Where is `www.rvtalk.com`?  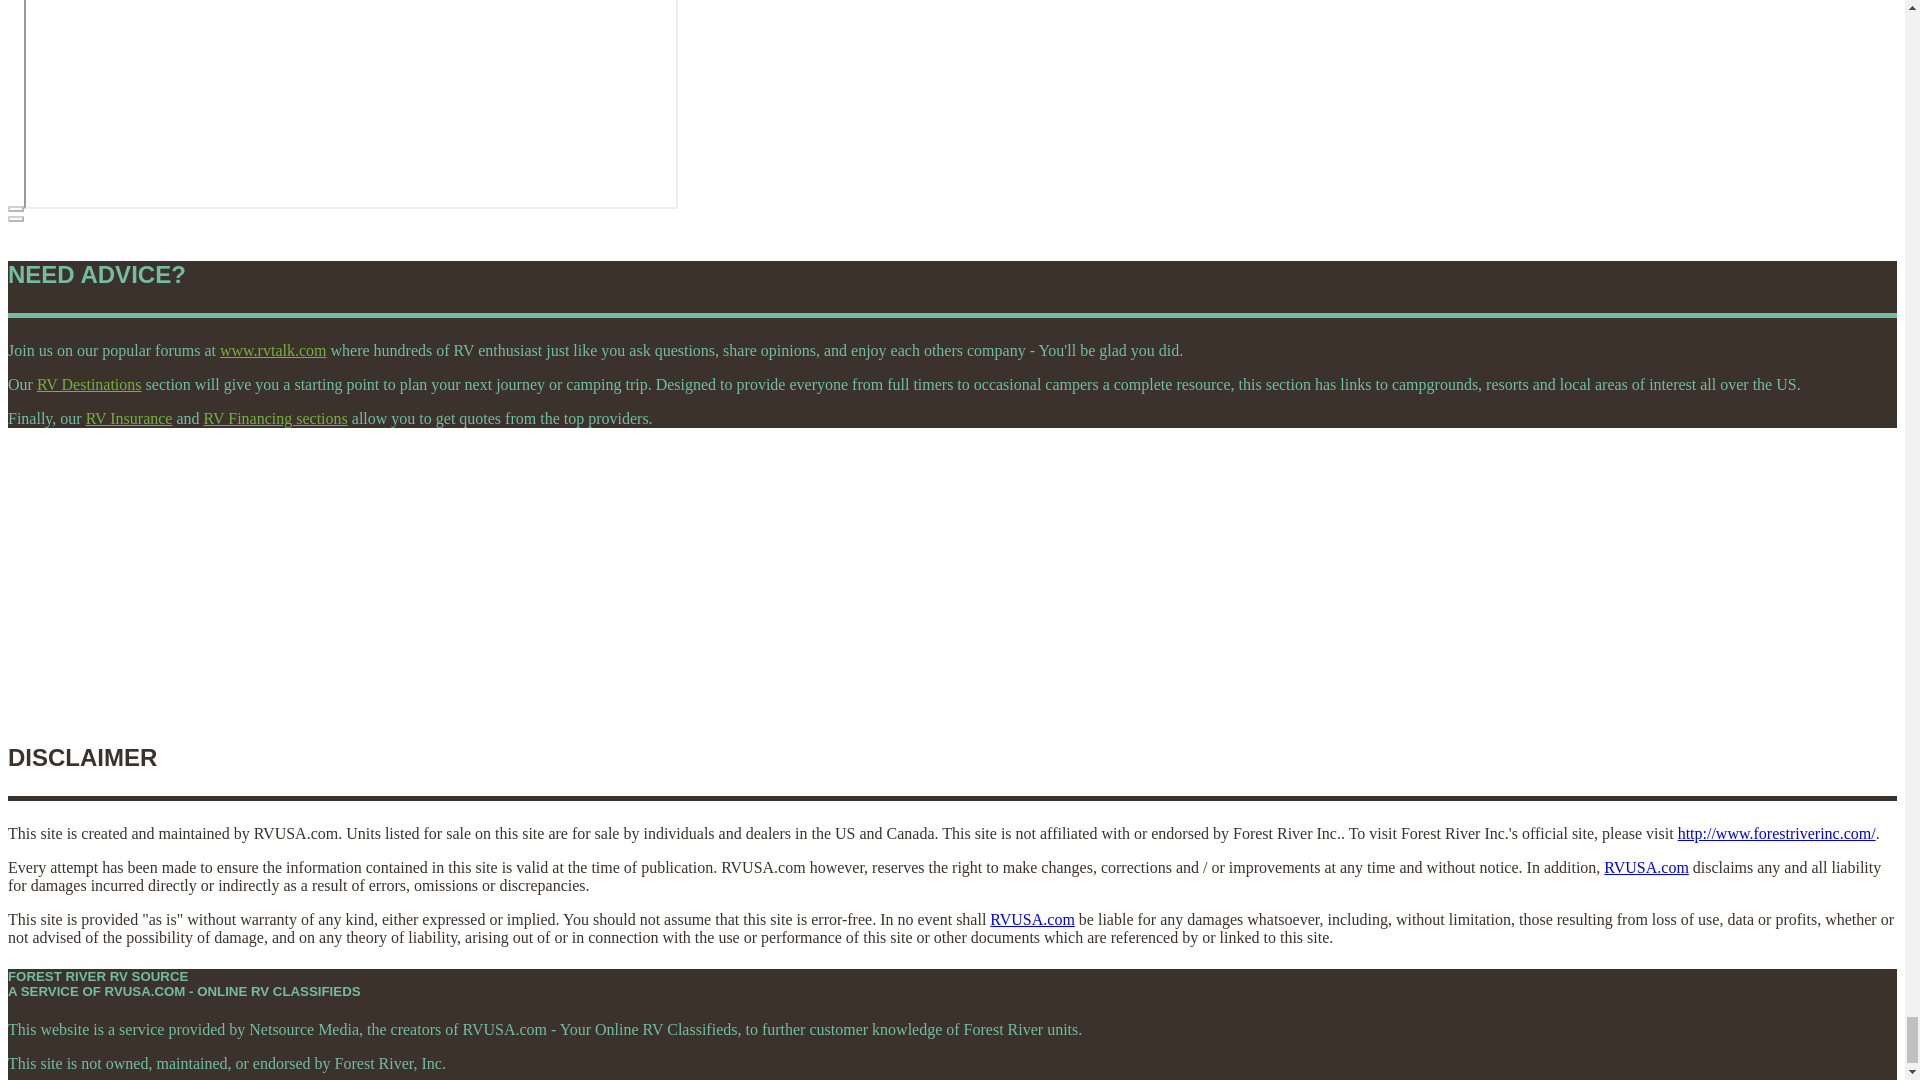
www.rvtalk.com is located at coordinates (273, 350).